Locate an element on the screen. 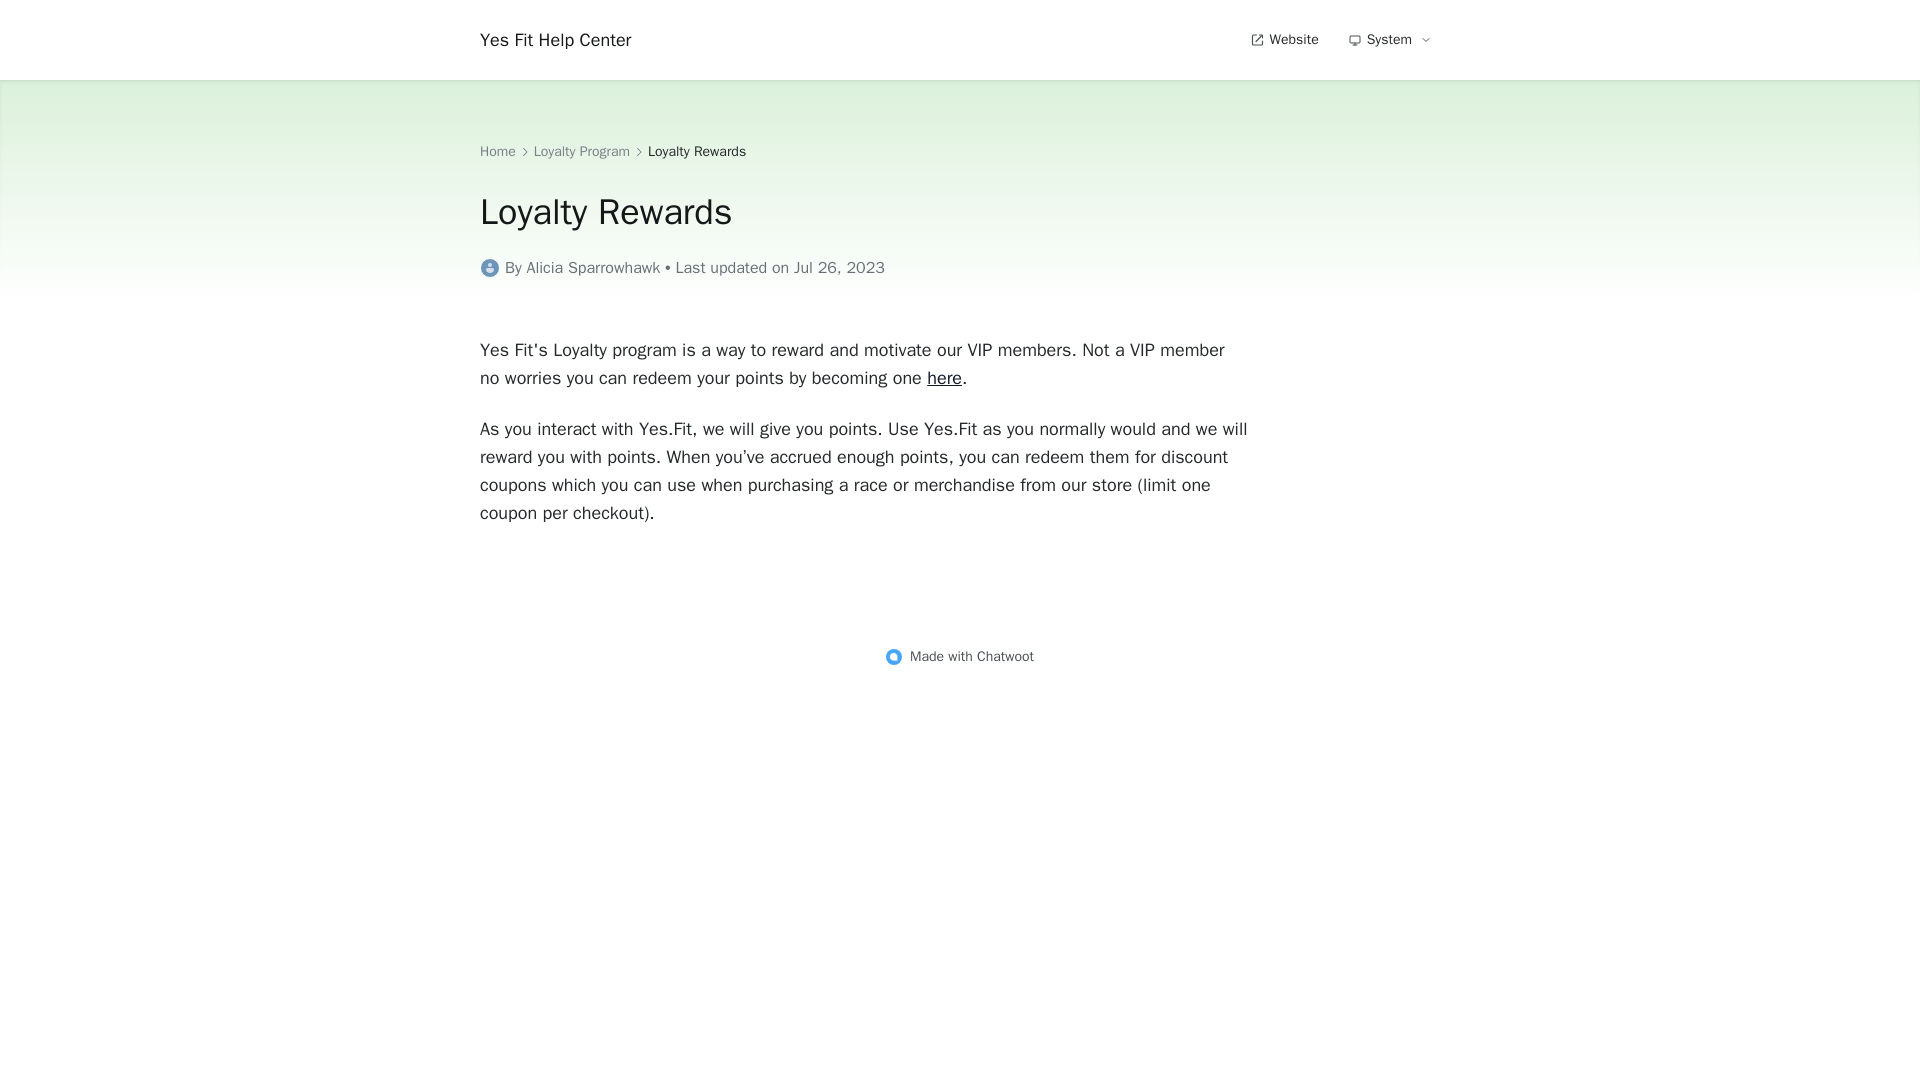 The width and height of the screenshot is (1920, 1080). Chatwoot is located at coordinates (1006, 656).